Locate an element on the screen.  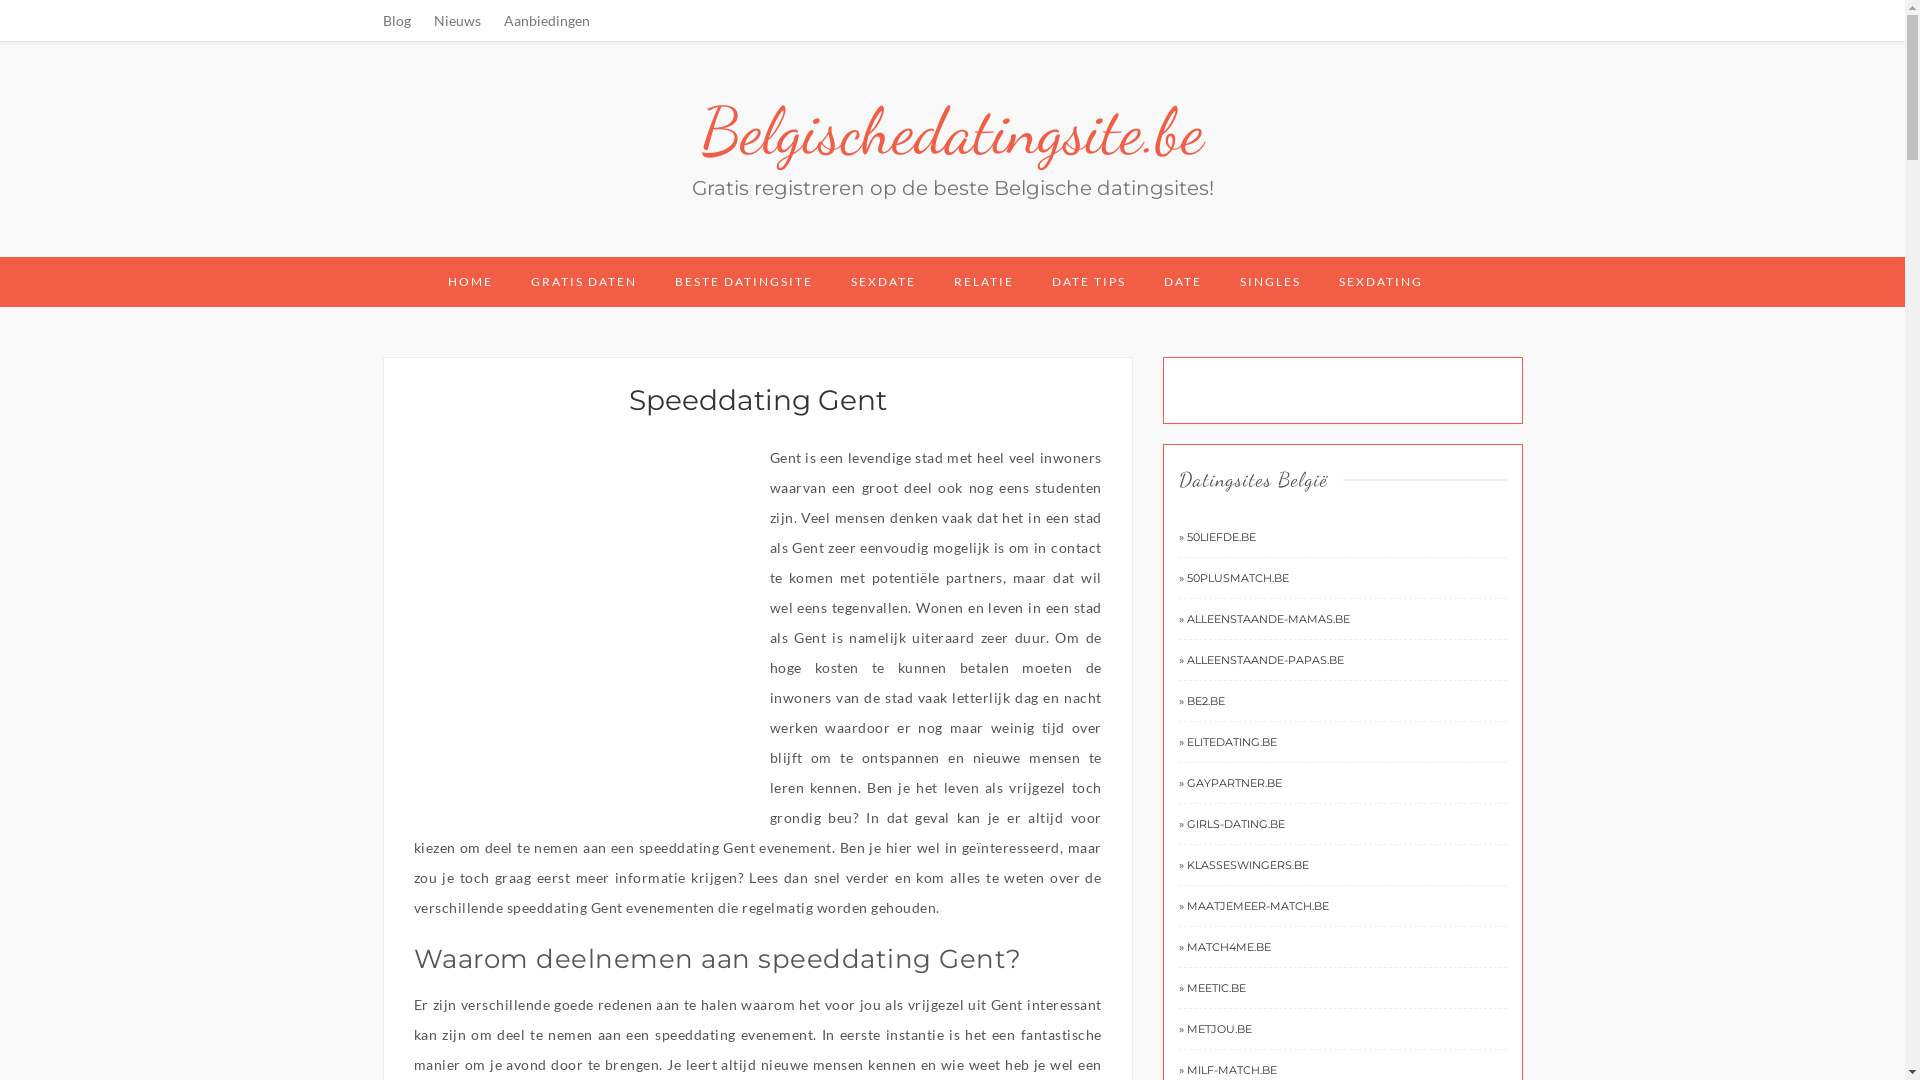
HOME is located at coordinates (470, 282).